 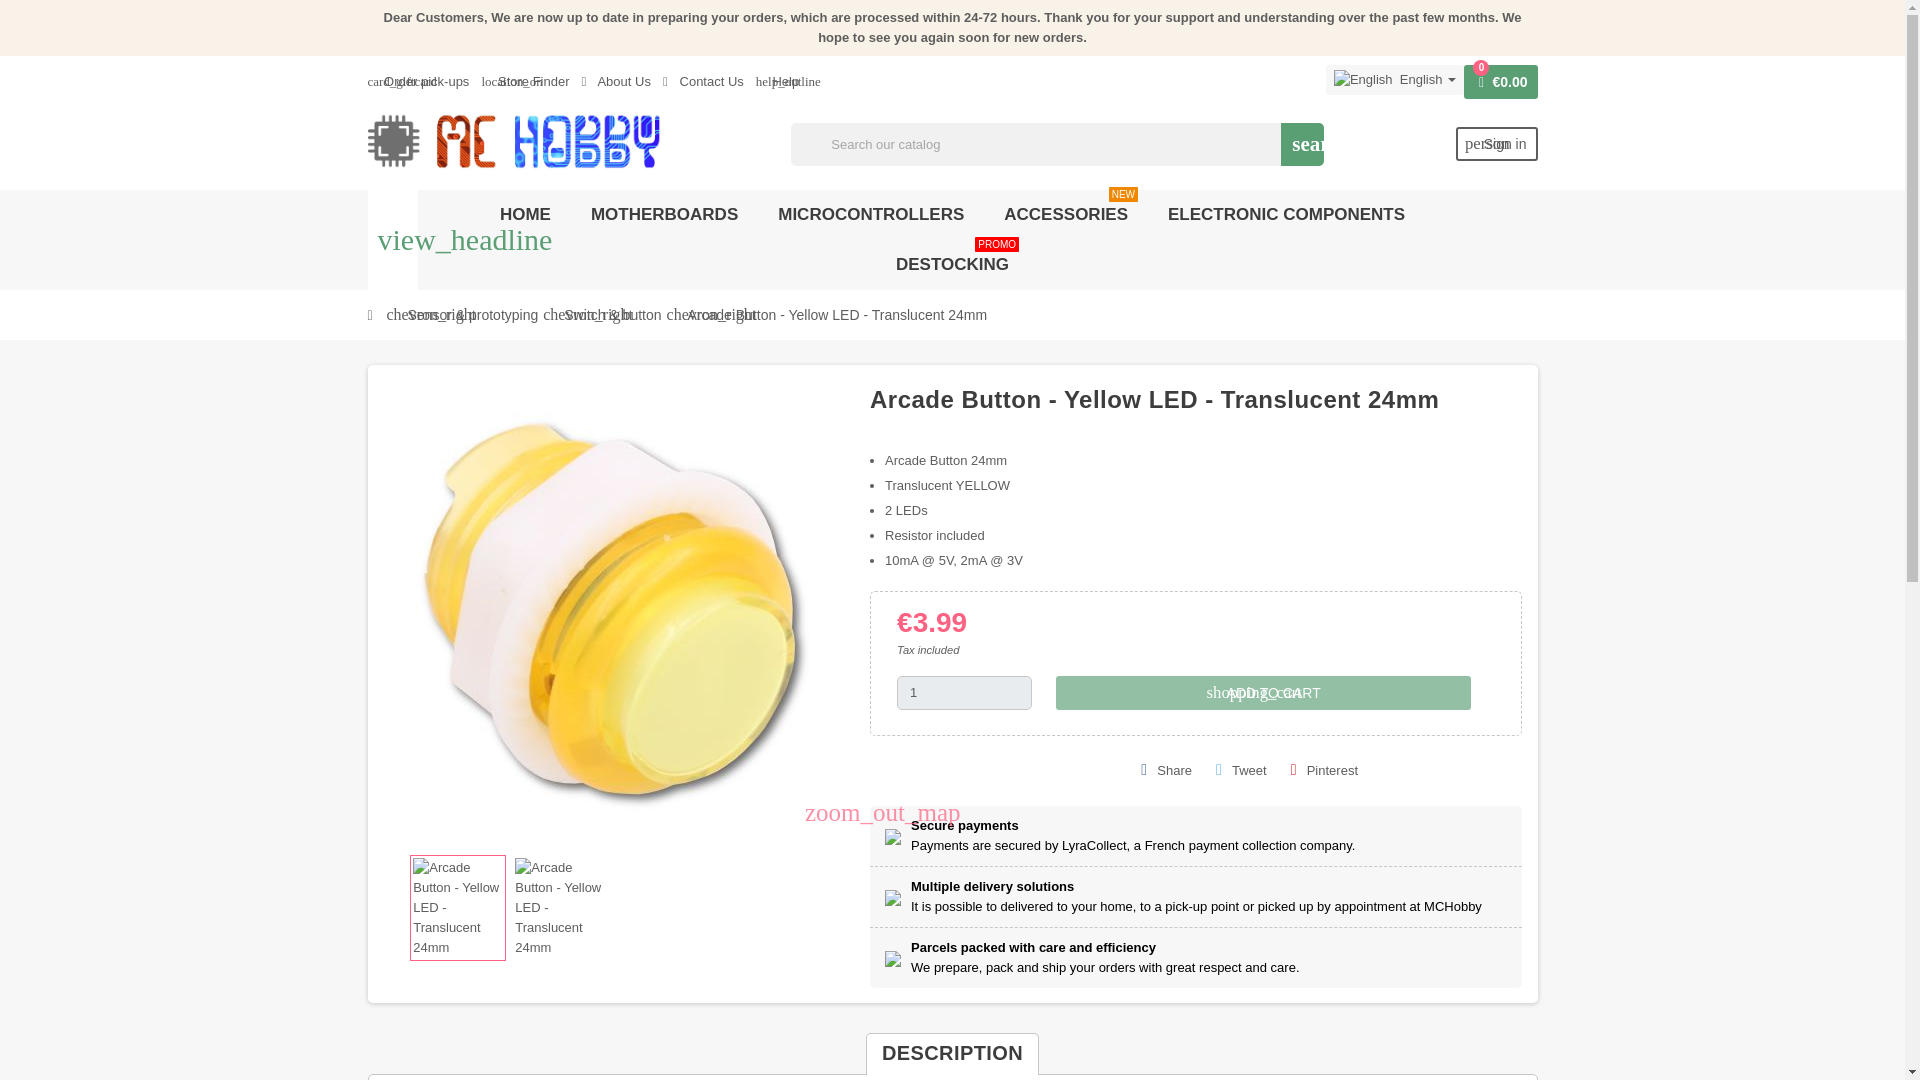 What do you see at coordinates (964, 692) in the screenshot?
I see `Log in to your customer account` at bounding box center [964, 692].